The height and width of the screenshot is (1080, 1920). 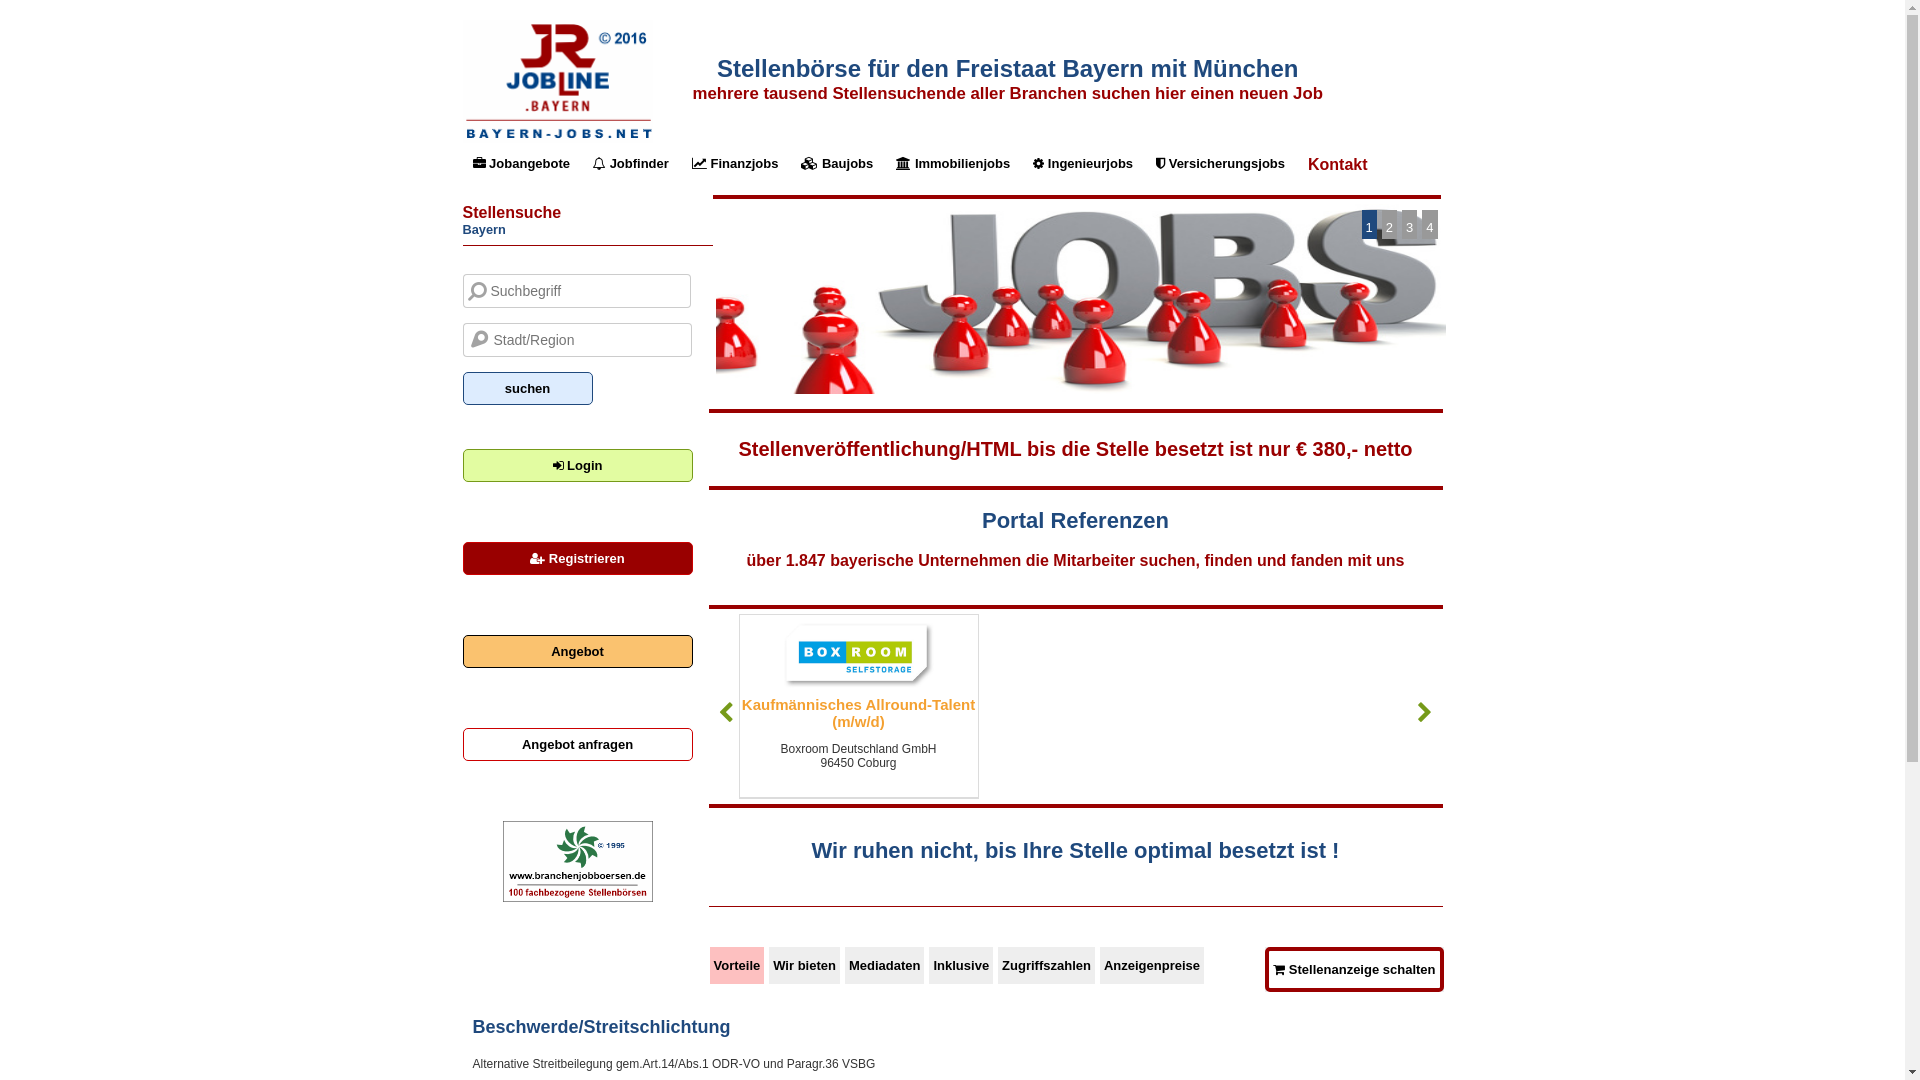 I want to click on Immobilienjobs, so click(x=956, y=164).